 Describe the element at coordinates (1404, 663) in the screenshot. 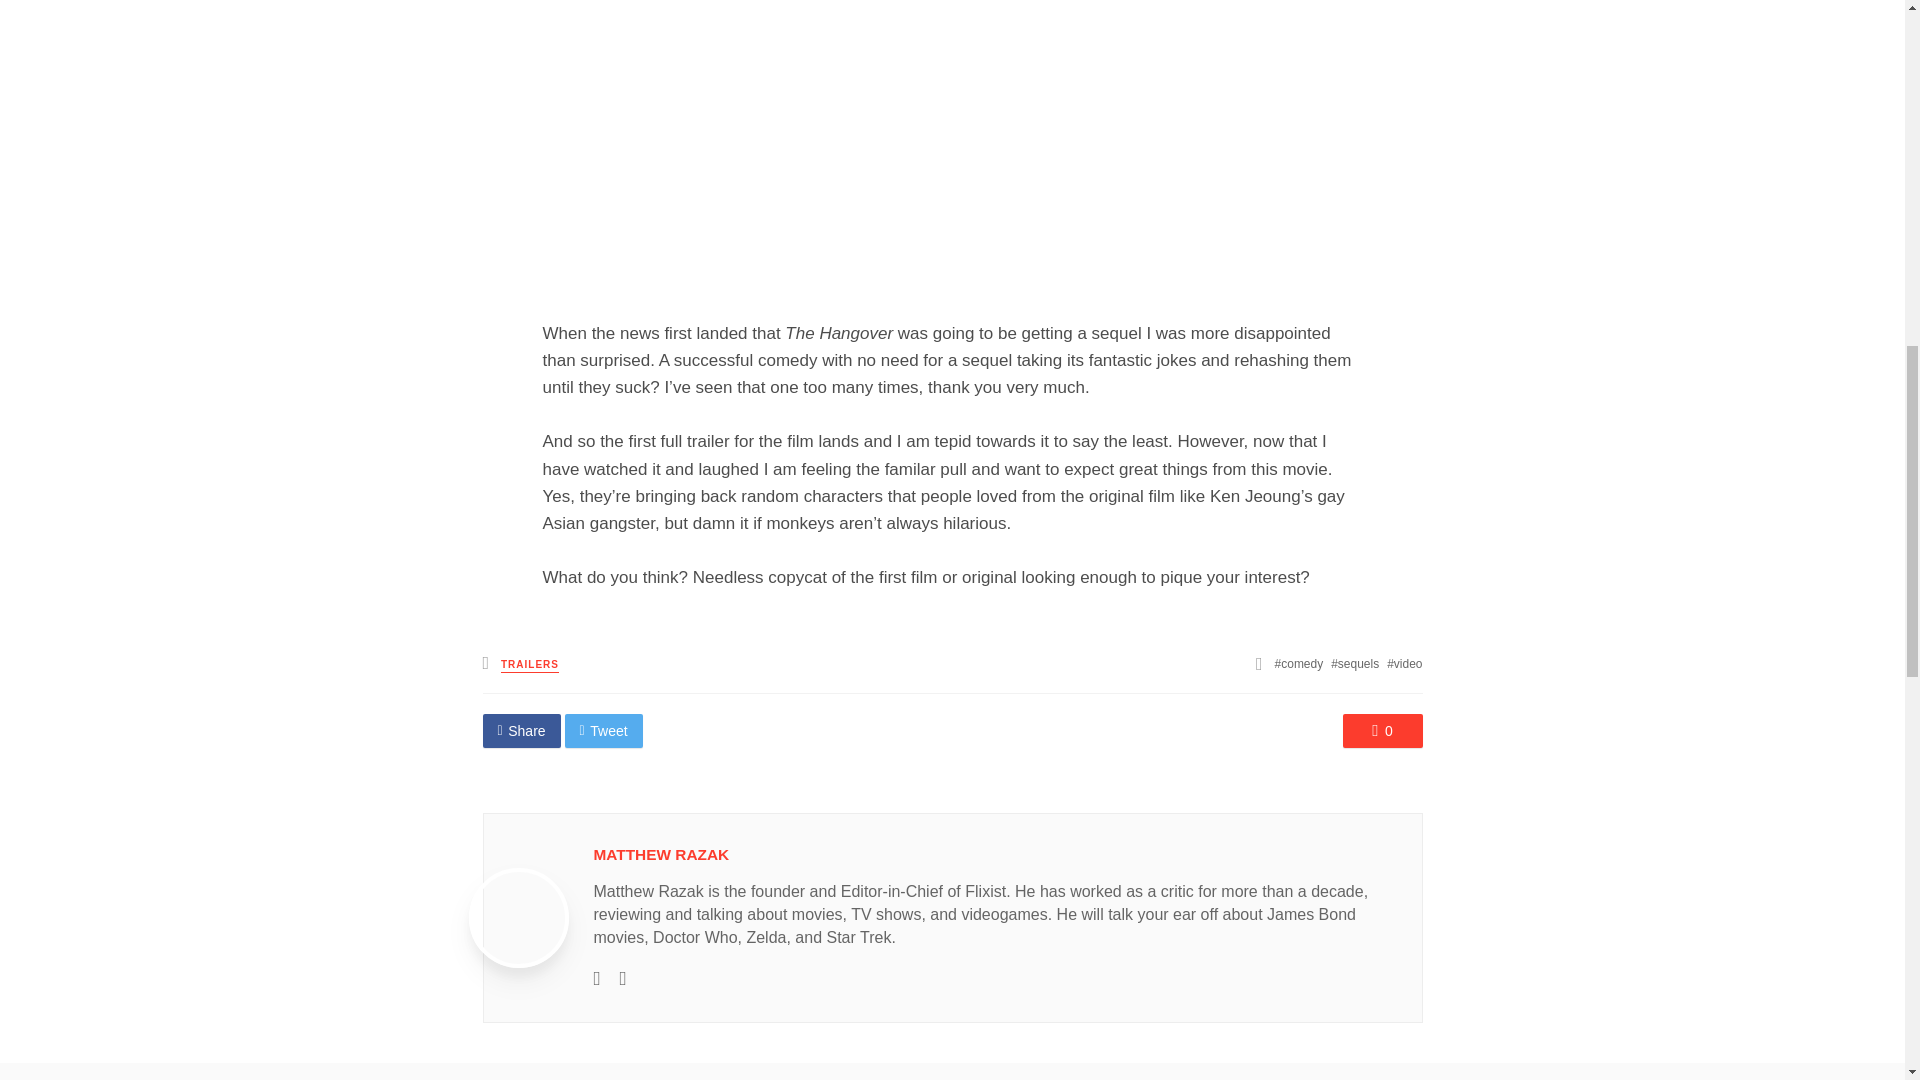

I see `video` at that location.